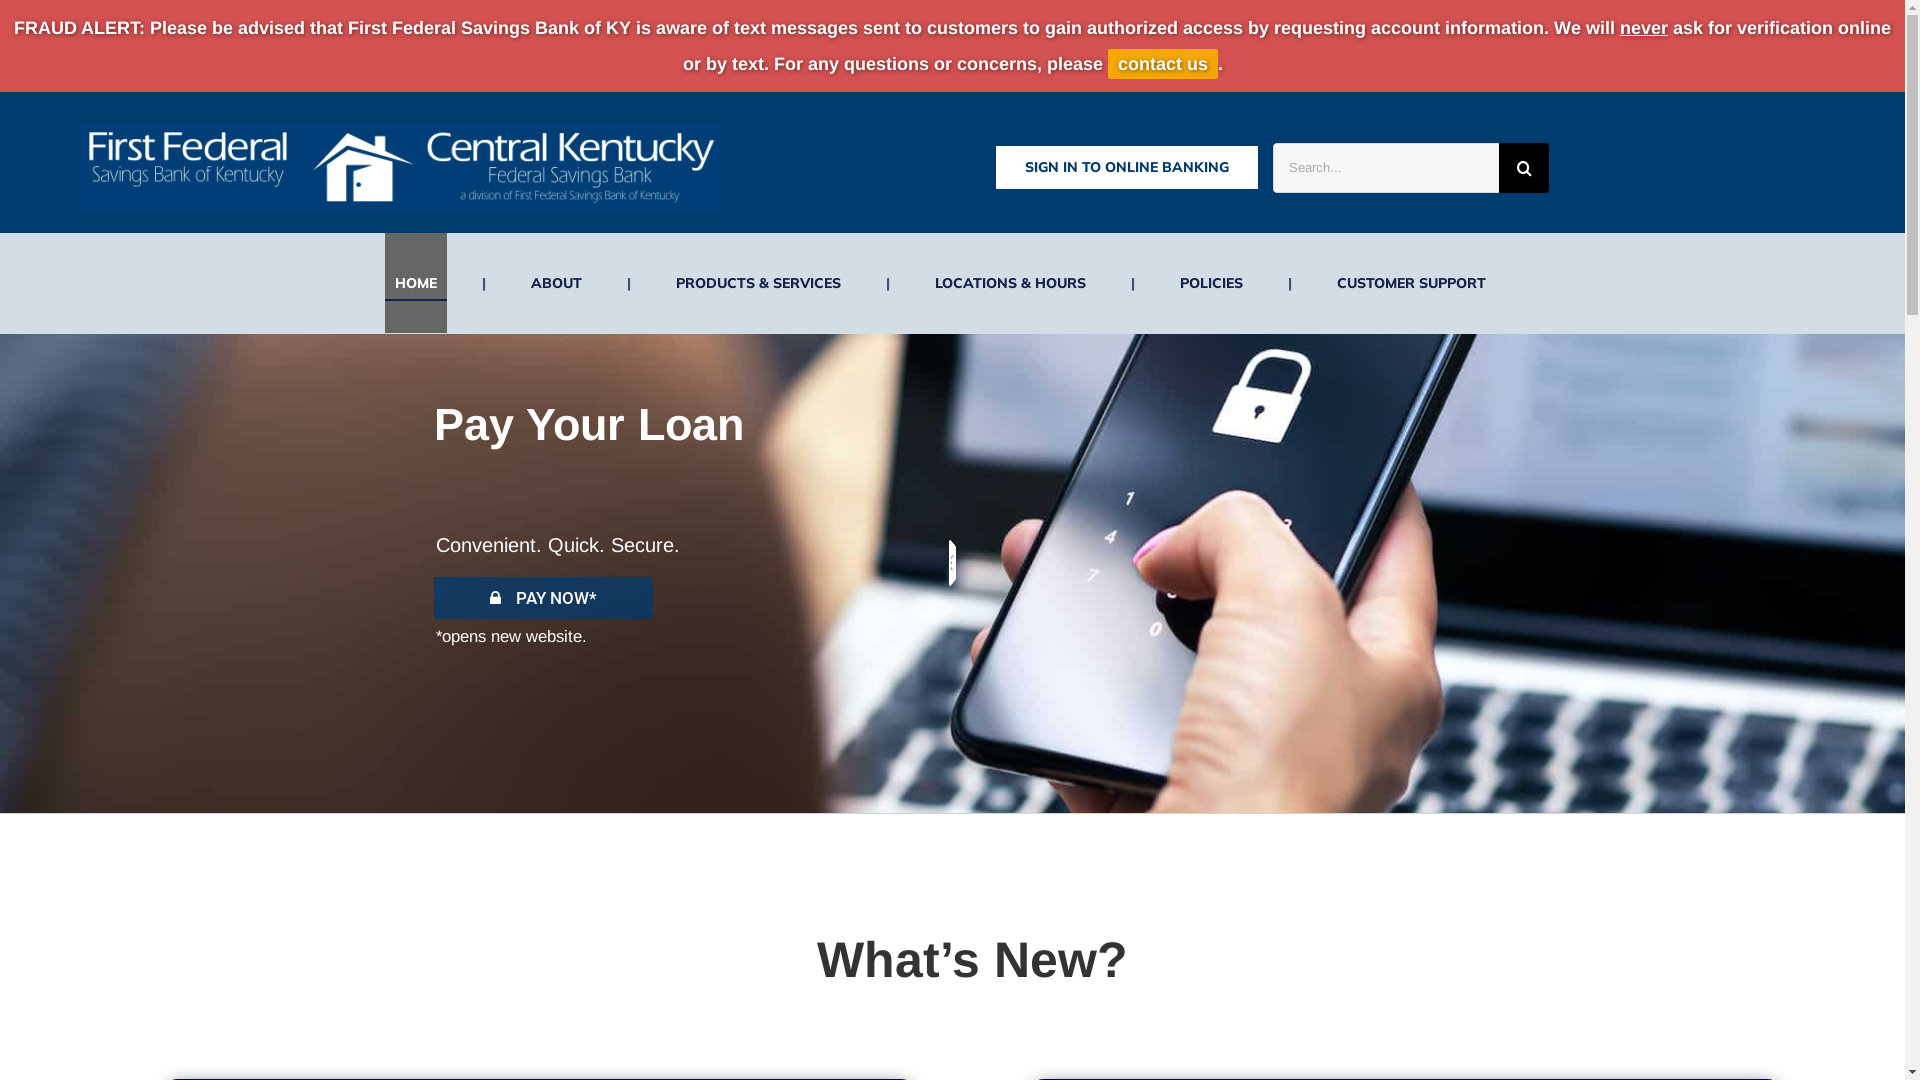  I want to click on ABOUT, so click(556, 283).